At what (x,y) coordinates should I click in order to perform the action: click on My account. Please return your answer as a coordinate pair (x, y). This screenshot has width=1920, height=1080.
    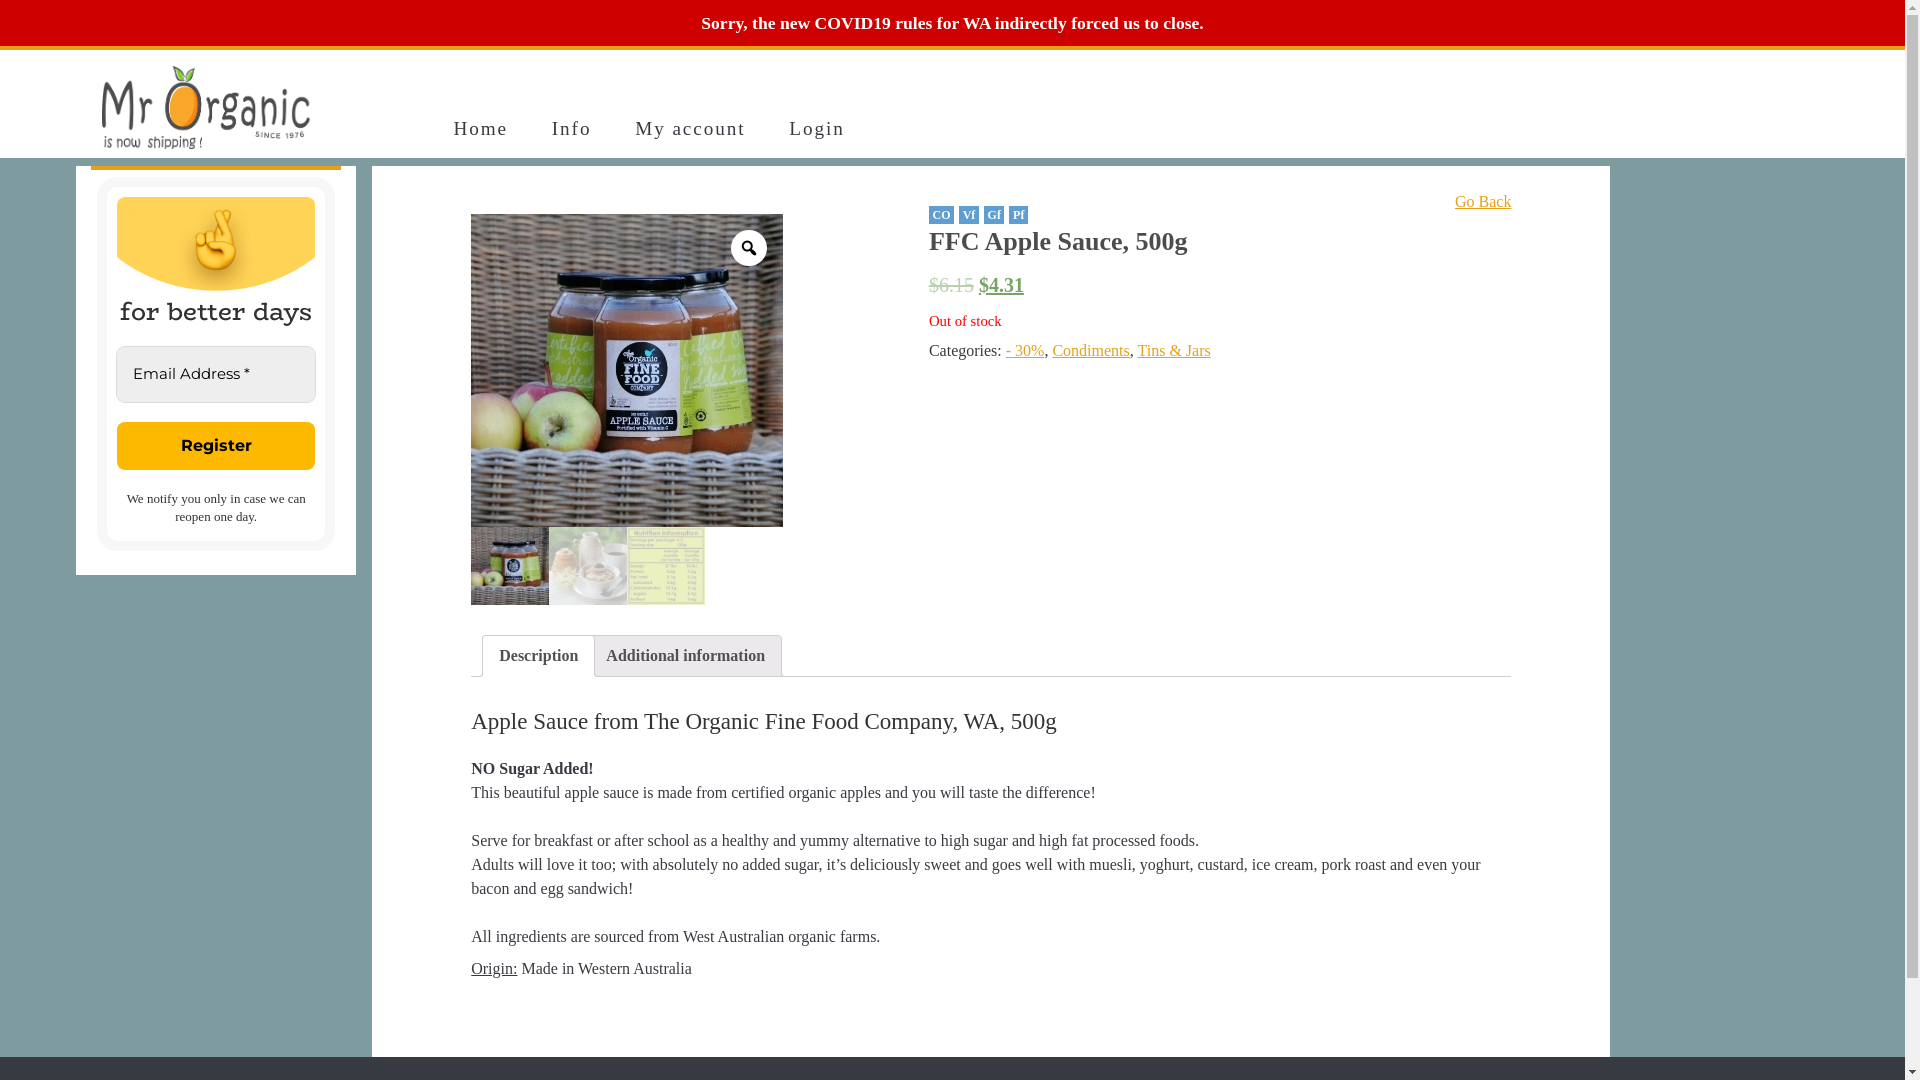
    Looking at the image, I should click on (690, 129).